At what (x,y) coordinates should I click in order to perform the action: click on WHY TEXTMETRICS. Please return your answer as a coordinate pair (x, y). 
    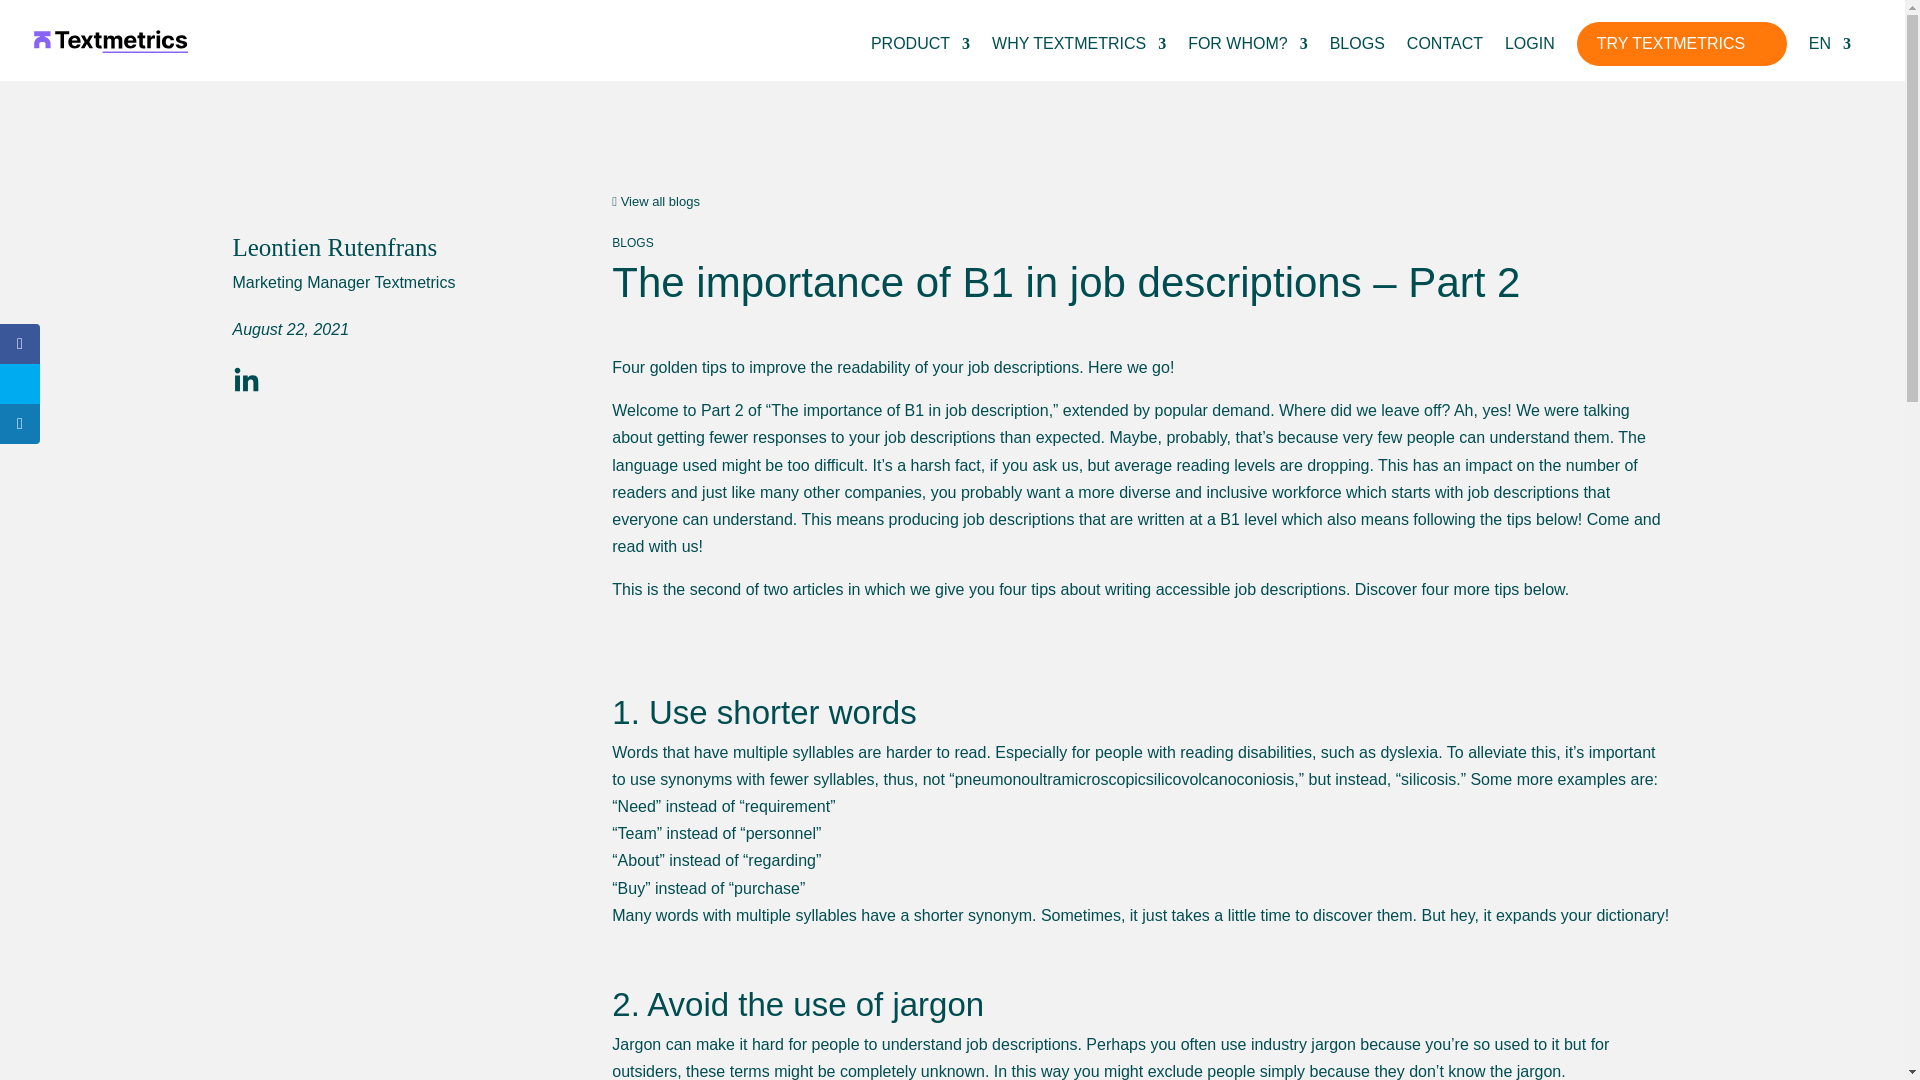
    Looking at the image, I should click on (1078, 58).